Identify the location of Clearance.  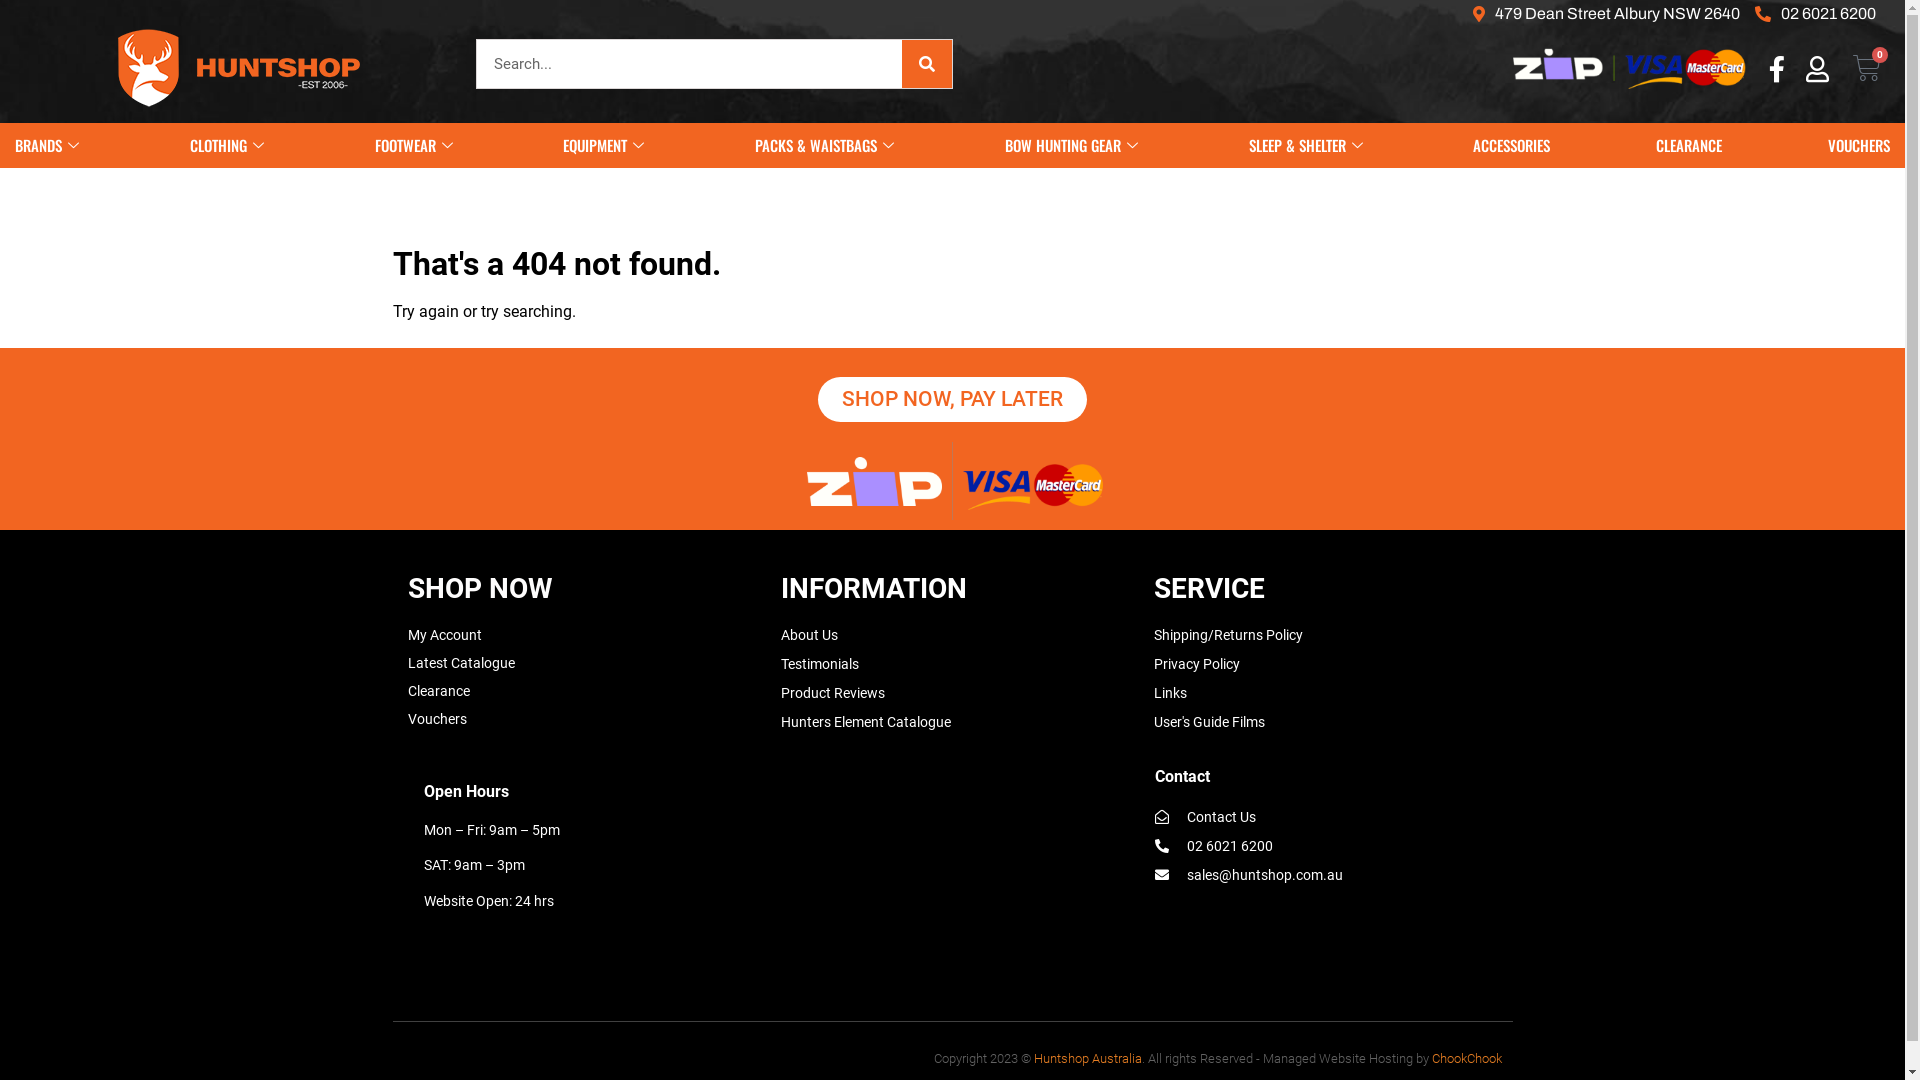
(439, 691).